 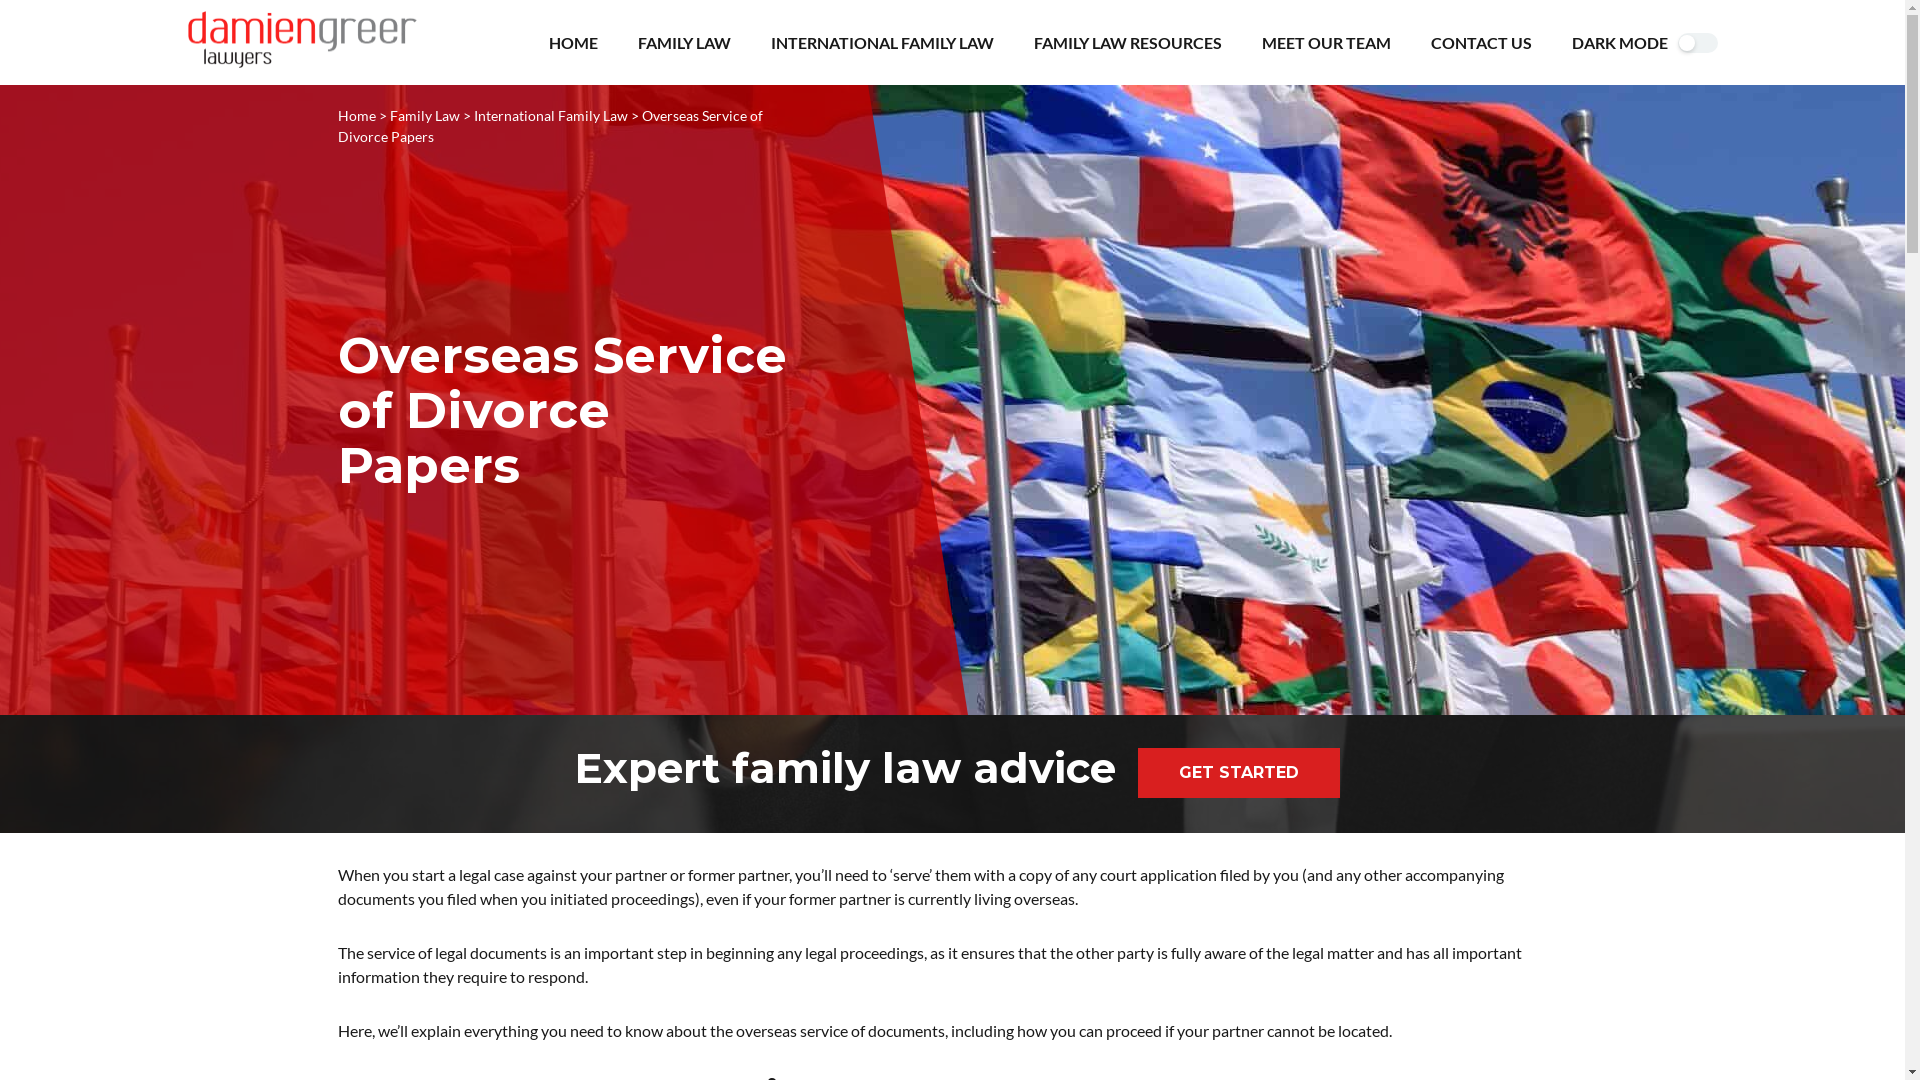 What do you see at coordinates (425, 116) in the screenshot?
I see `Family Law` at bounding box center [425, 116].